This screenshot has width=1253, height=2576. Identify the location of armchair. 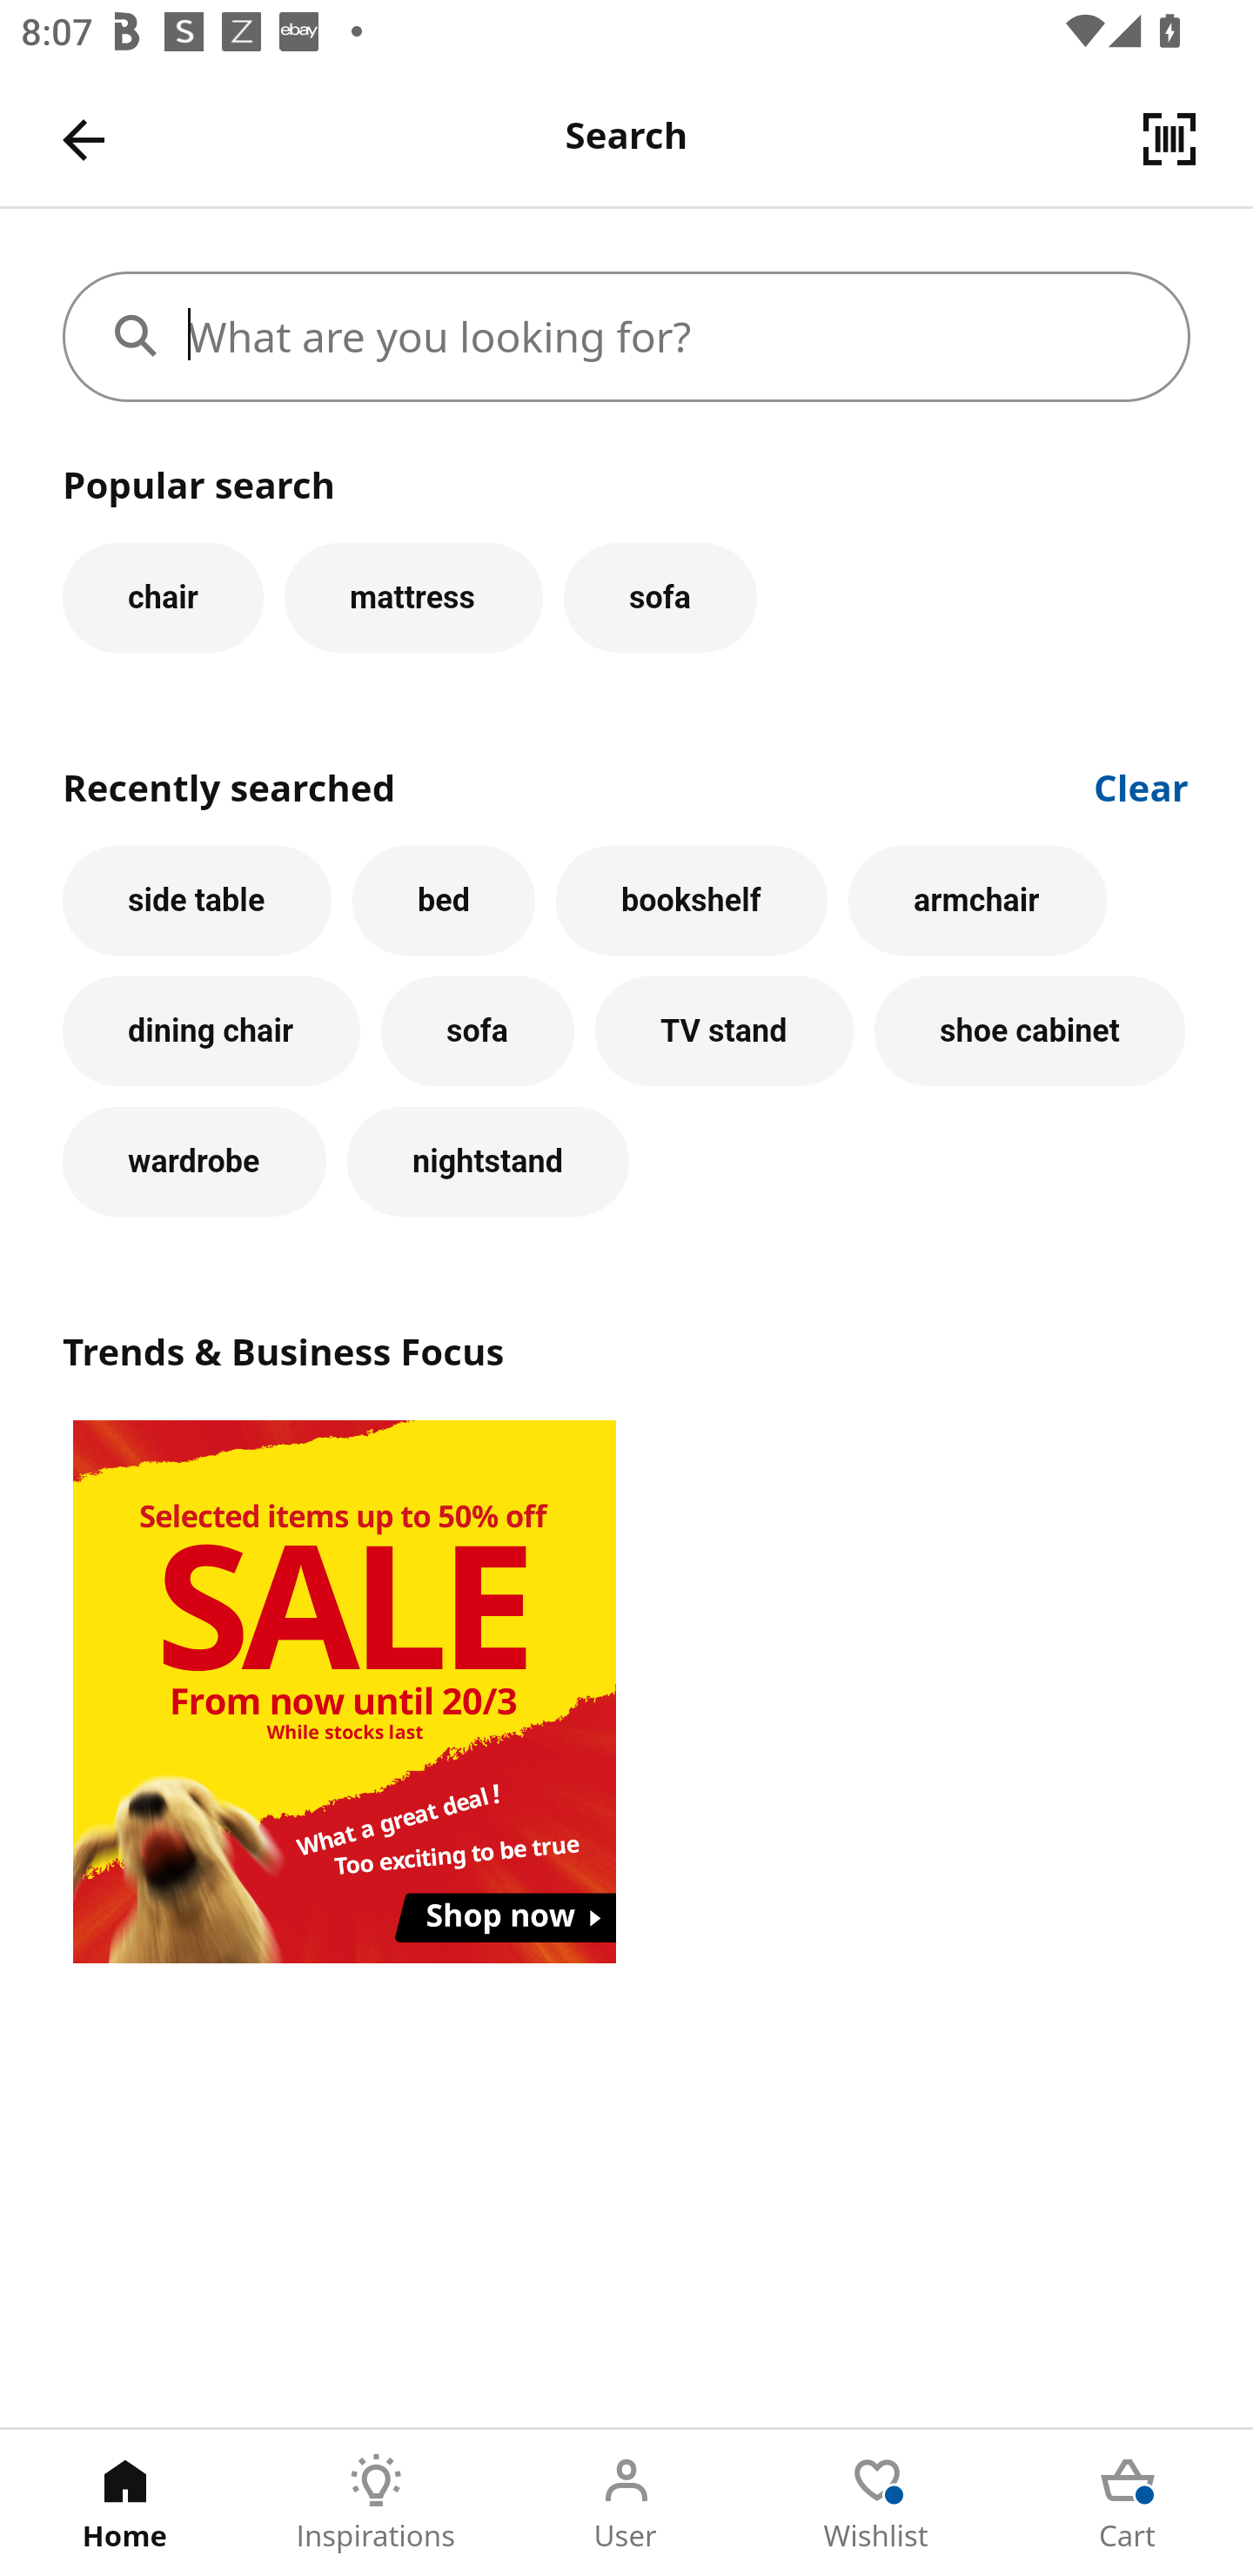
(976, 900).